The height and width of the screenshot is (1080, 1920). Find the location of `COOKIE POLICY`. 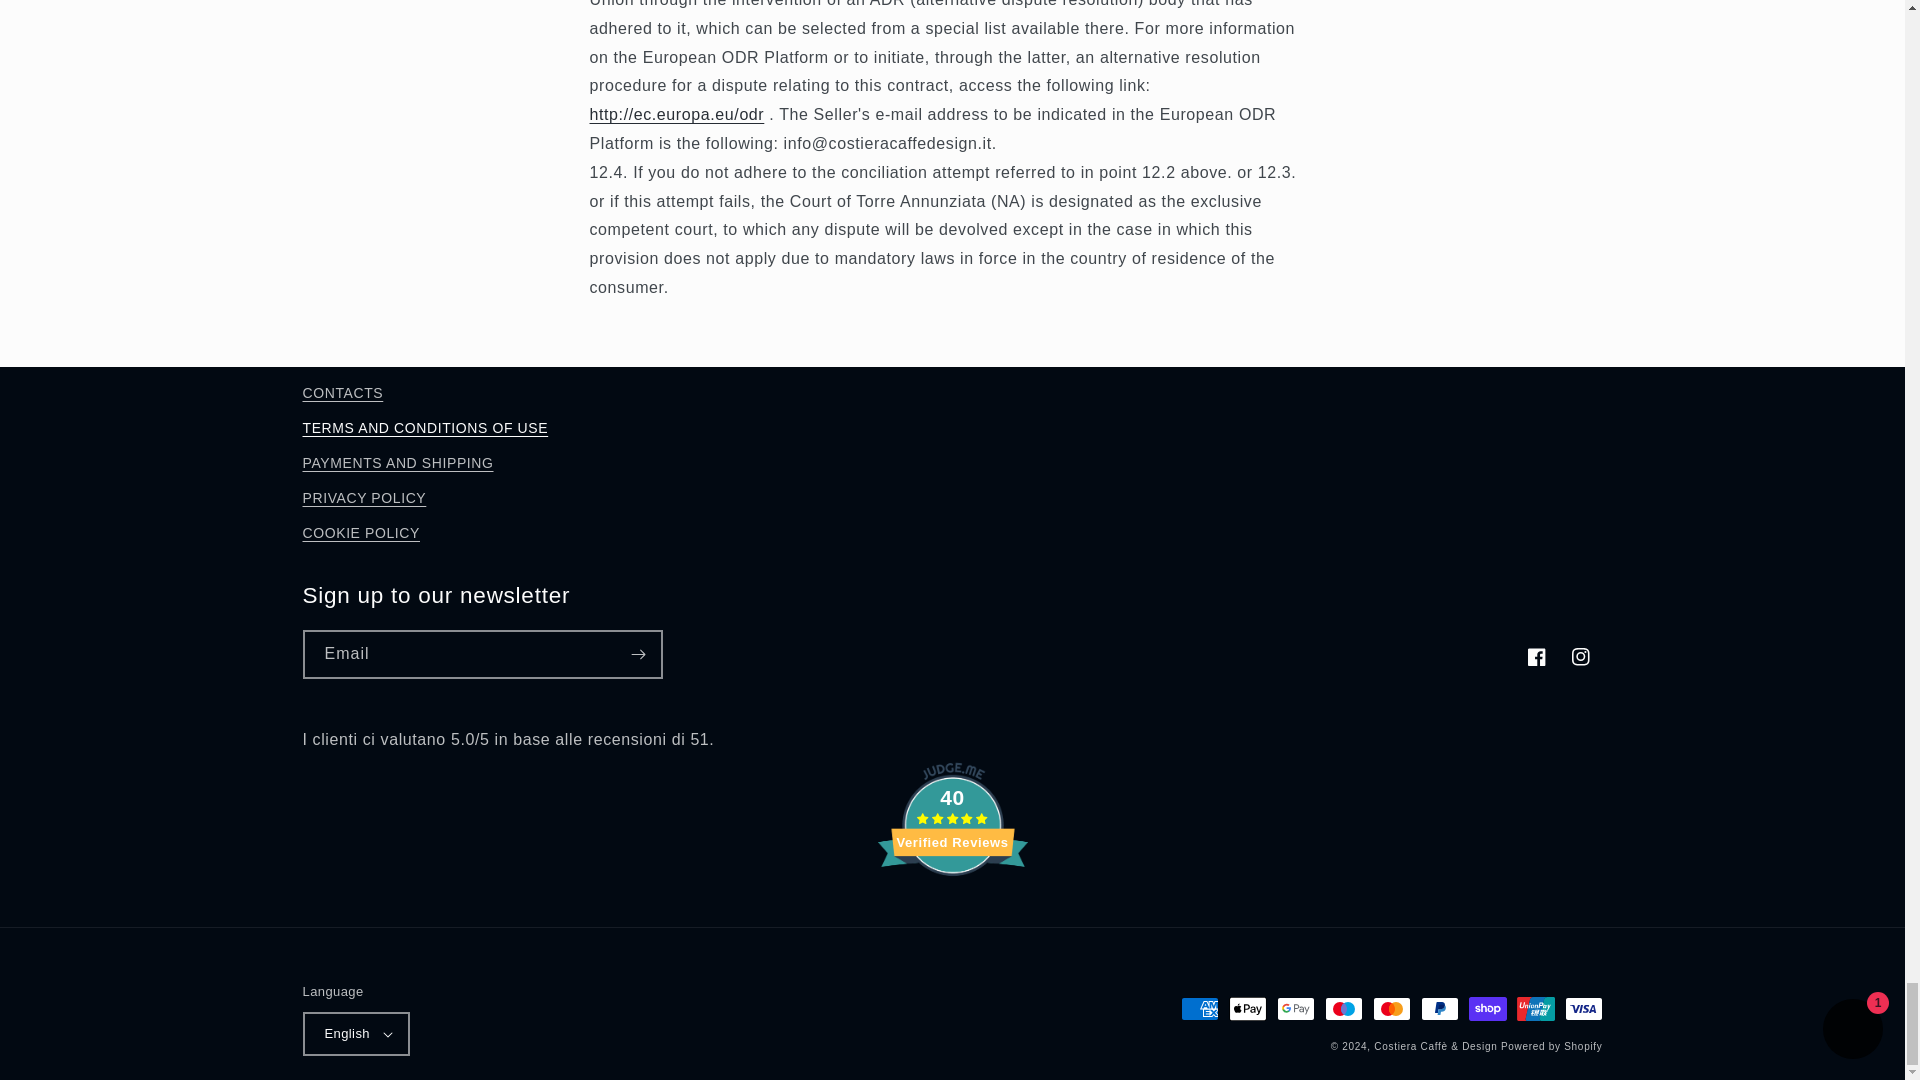

COOKIE POLICY is located at coordinates (360, 533).